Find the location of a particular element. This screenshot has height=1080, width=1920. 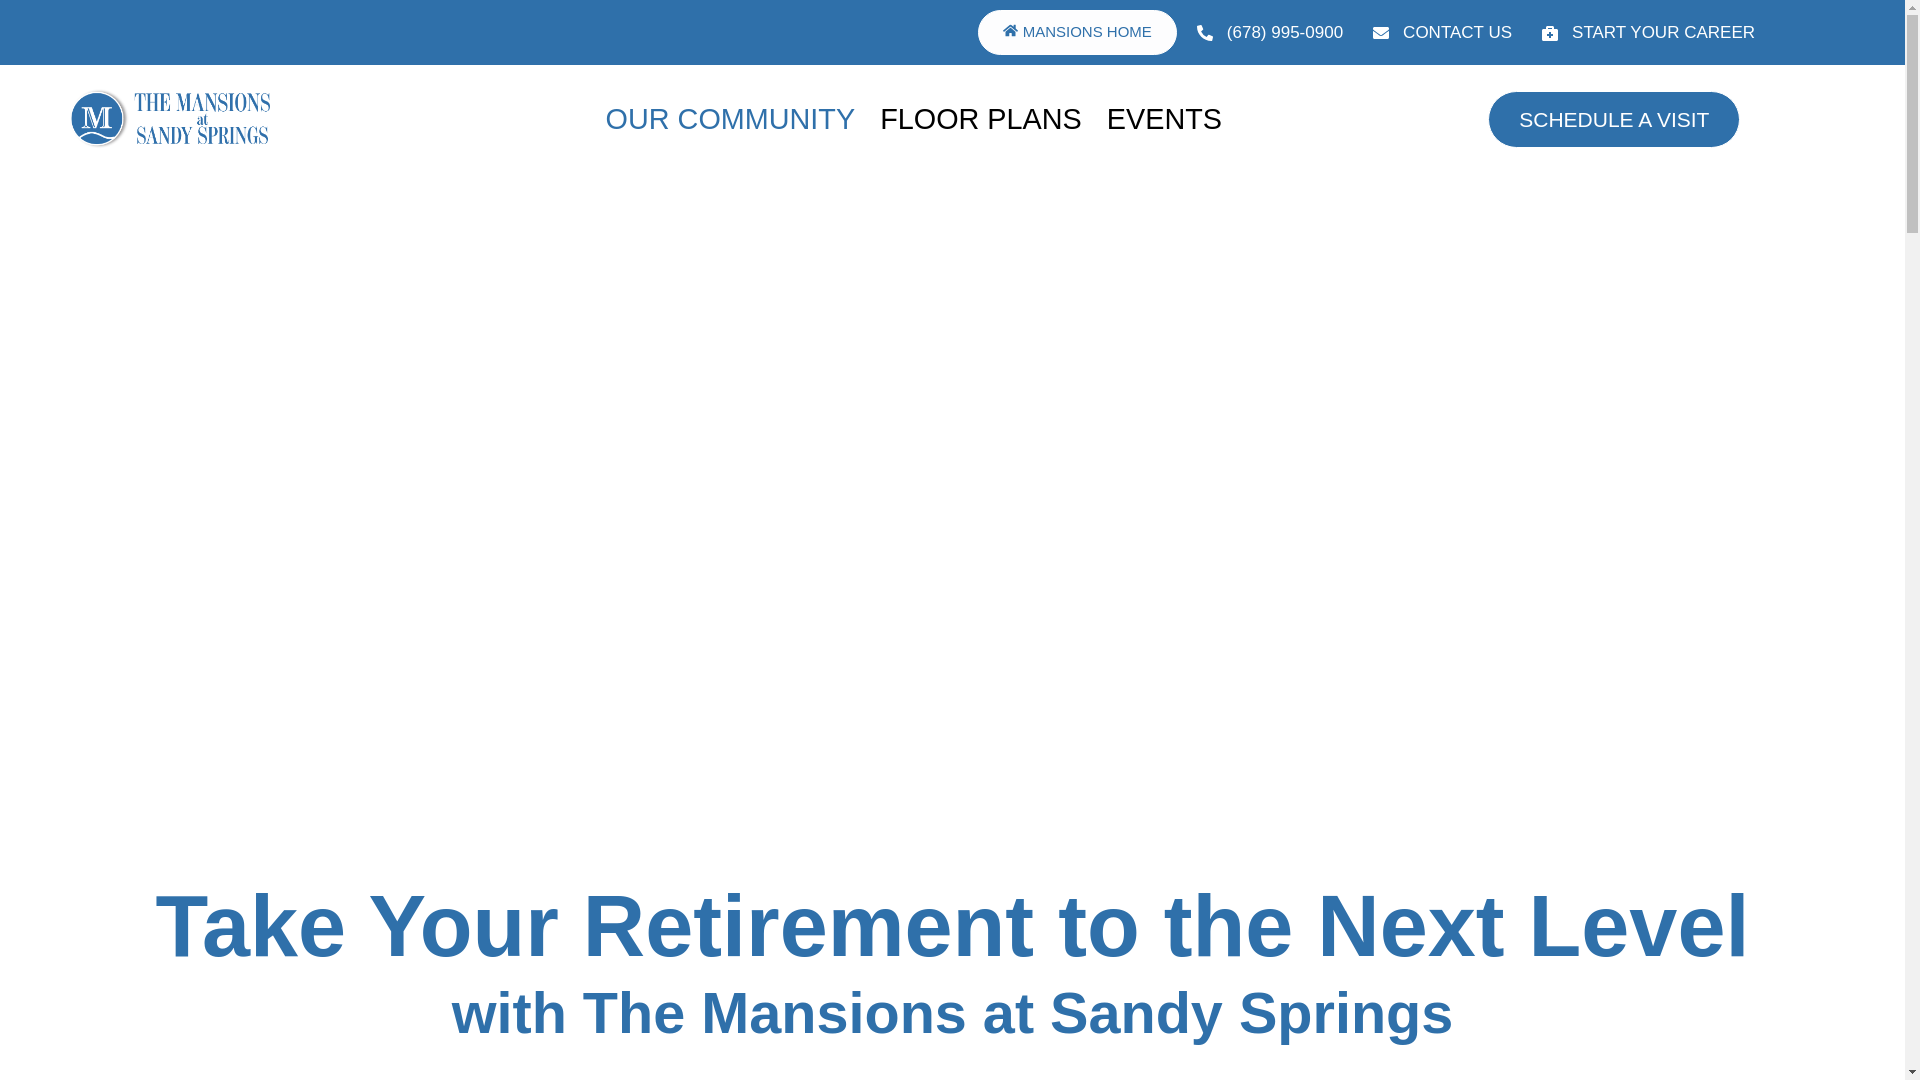

CONTACT US is located at coordinates (1442, 33).